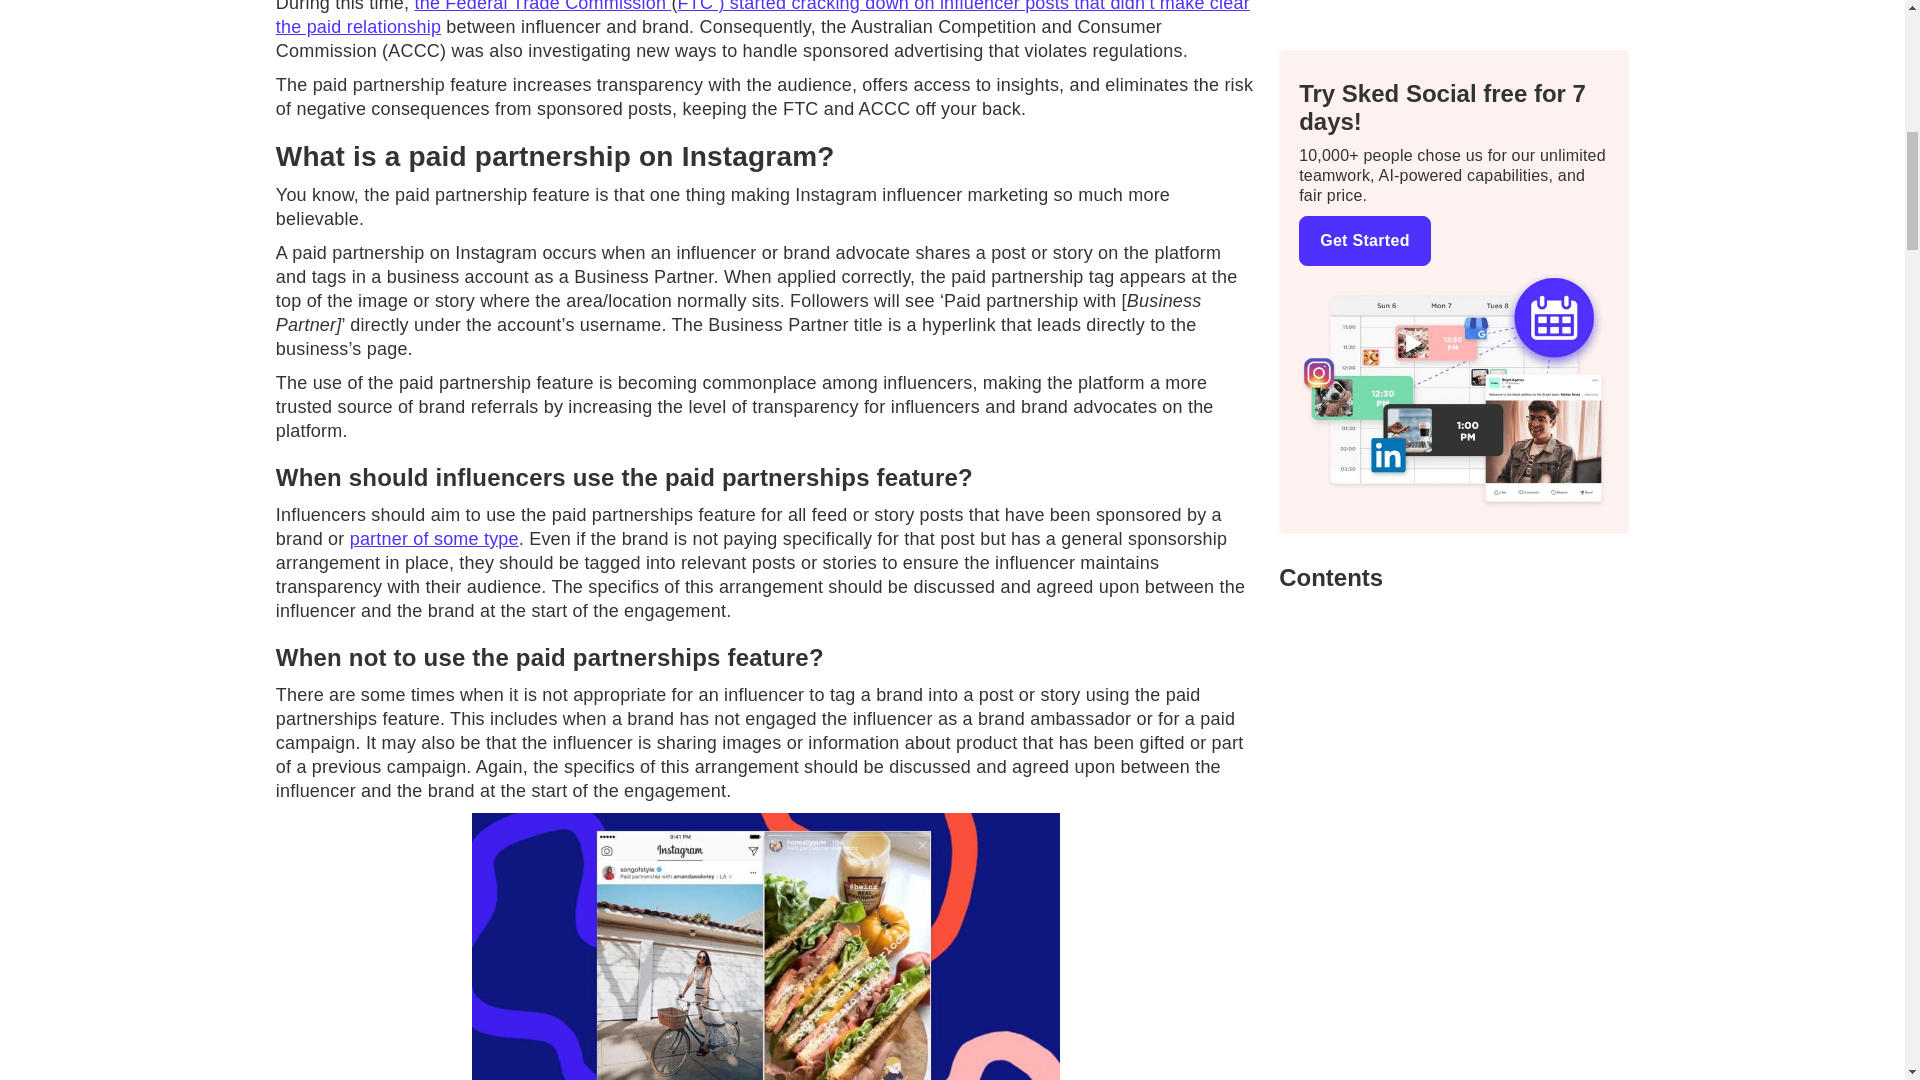 This screenshot has width=1920, height=1080. What do you see at coordinates (542, 6) in the screenshot?
I see `the Federal Trade Commission` at bounding box center [542, 6].